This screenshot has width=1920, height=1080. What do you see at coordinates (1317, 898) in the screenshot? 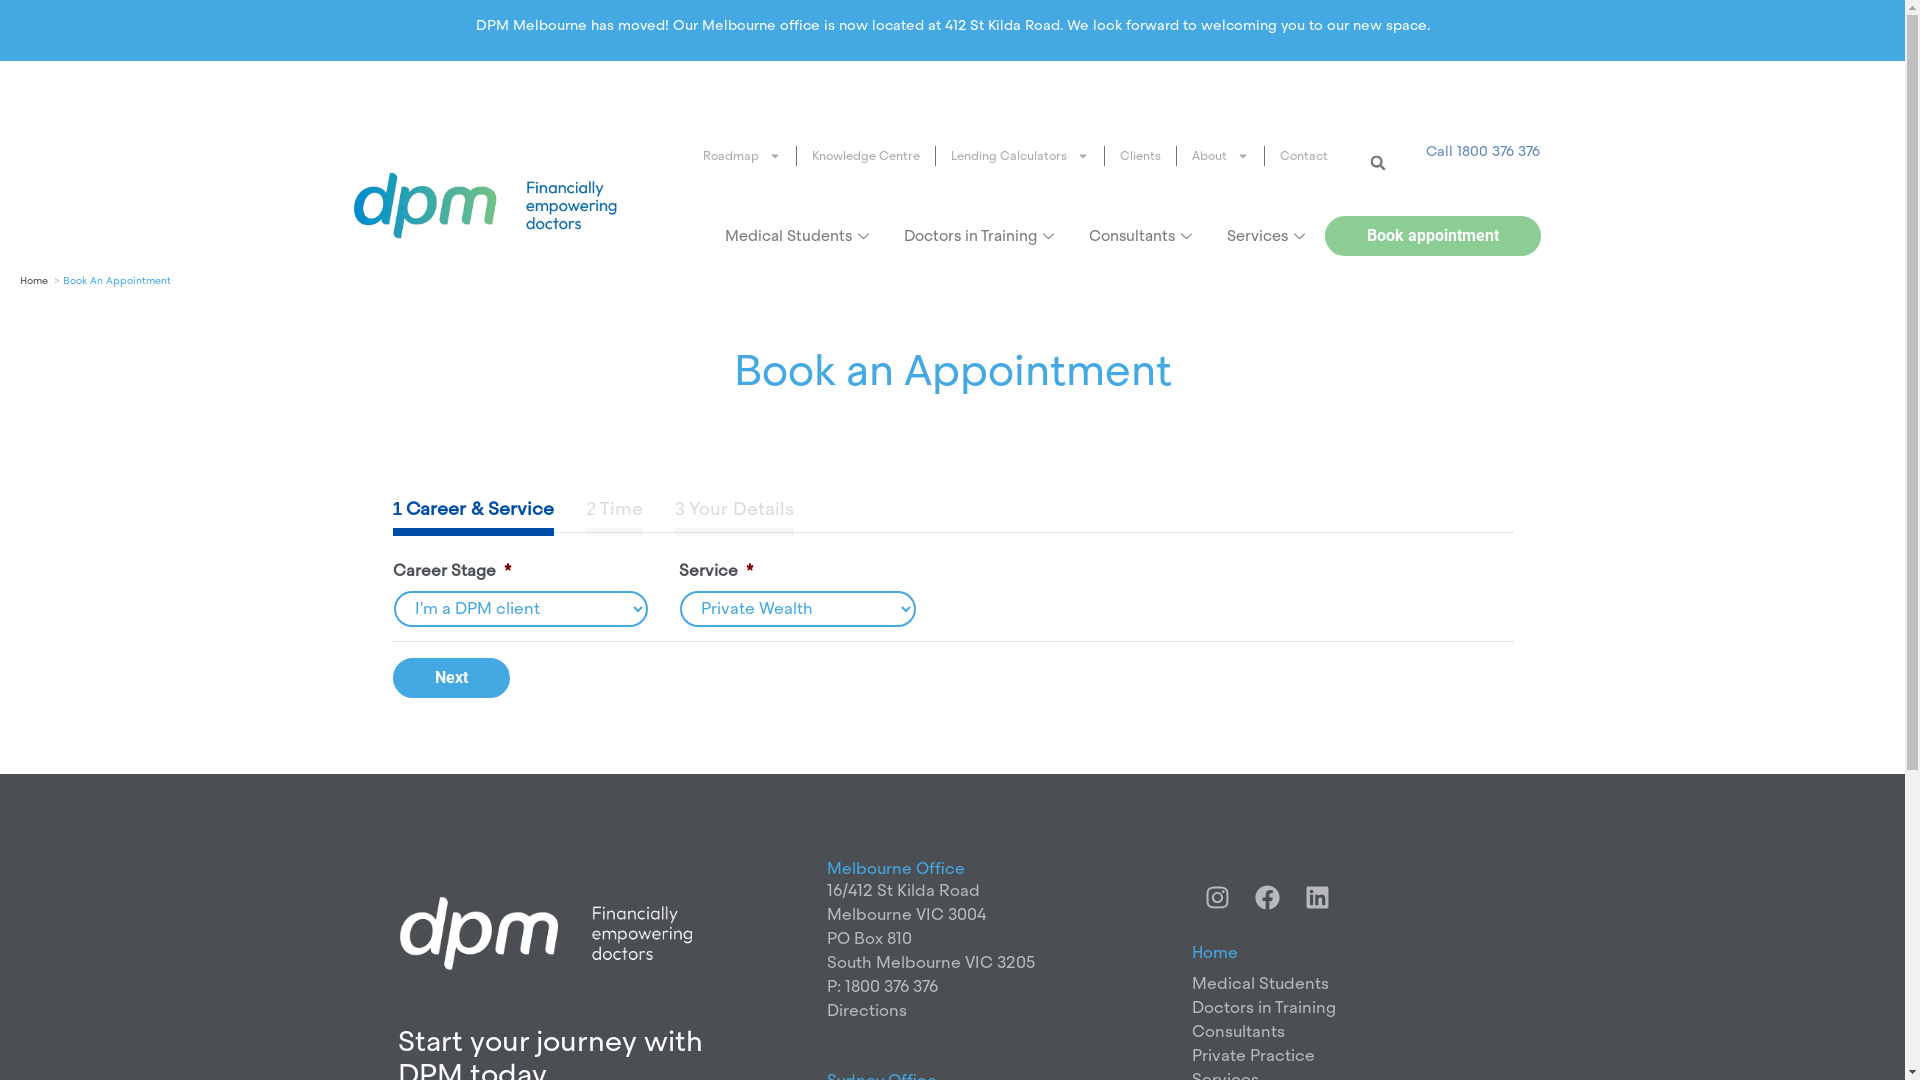
I see `Linkedin` at bounding box center [1317, 898].